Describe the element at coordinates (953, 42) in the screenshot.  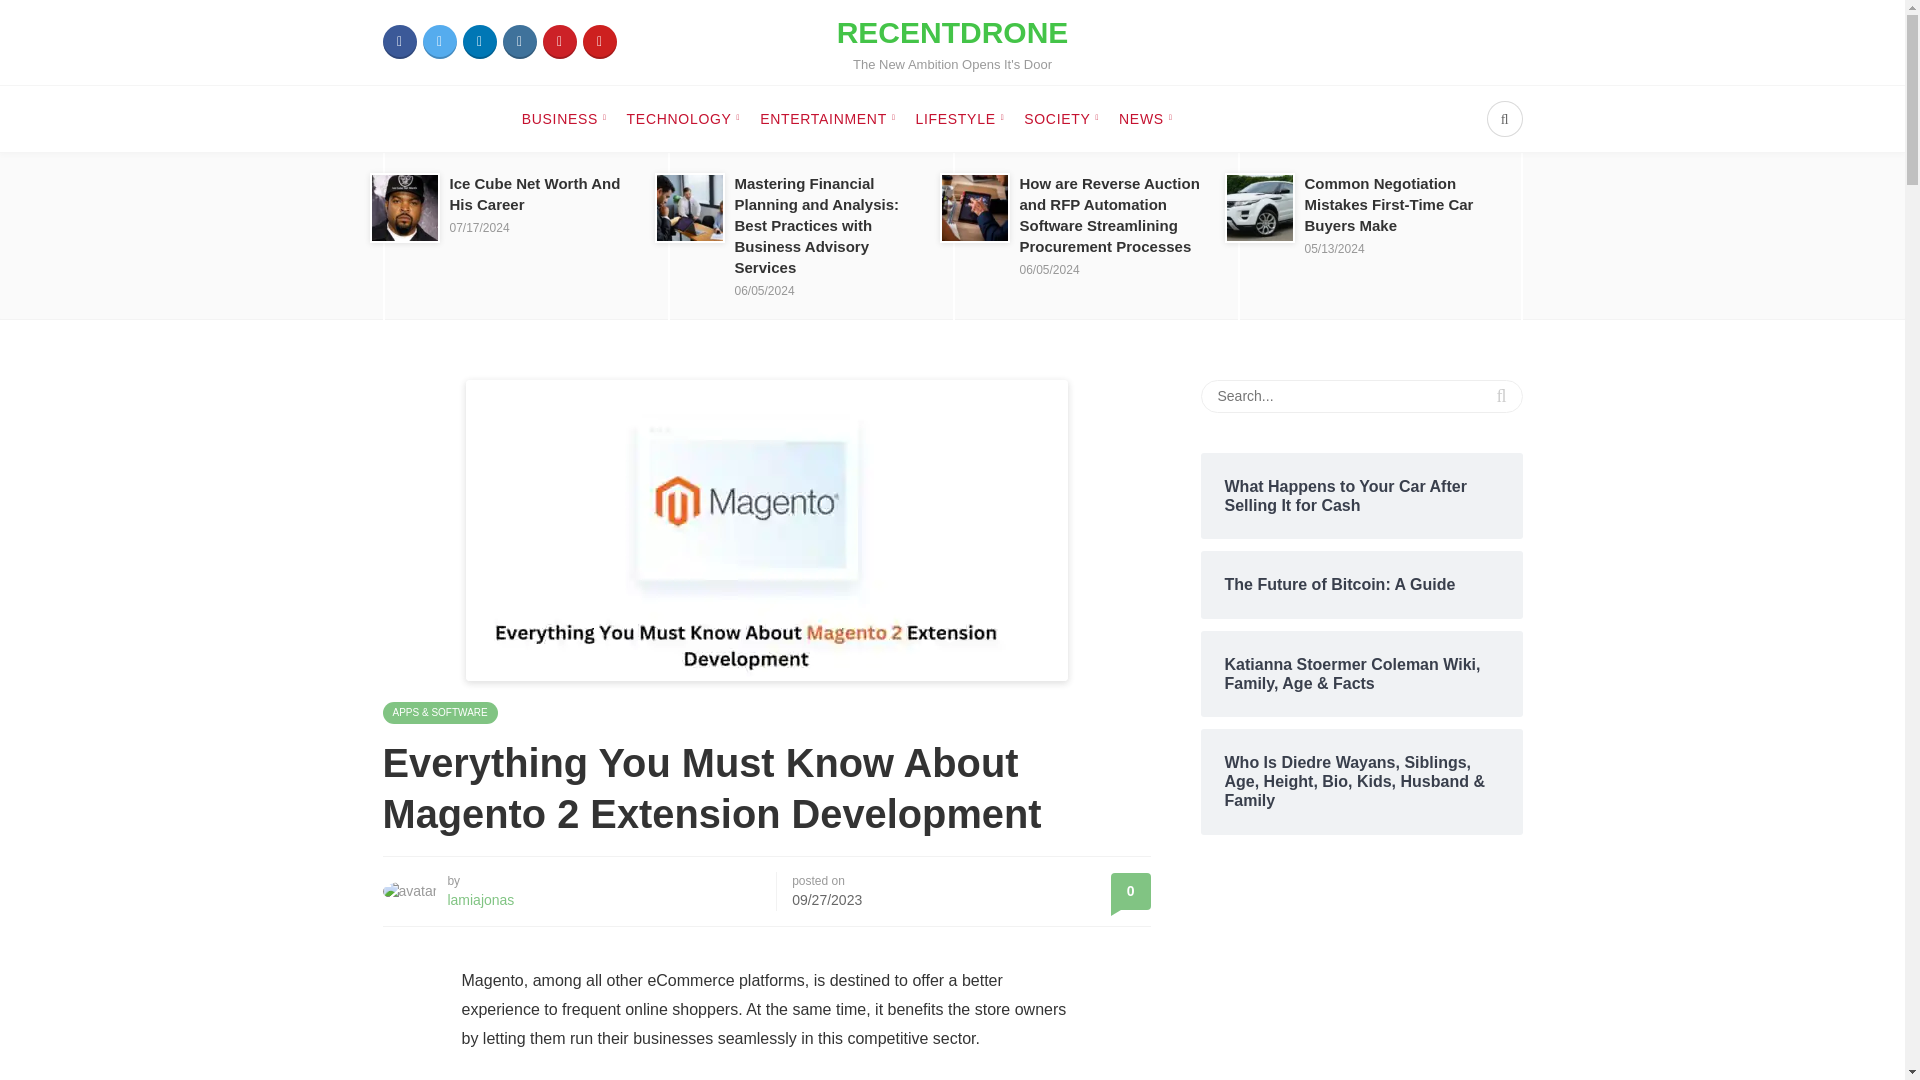
I see `Recentdrone` at that location.